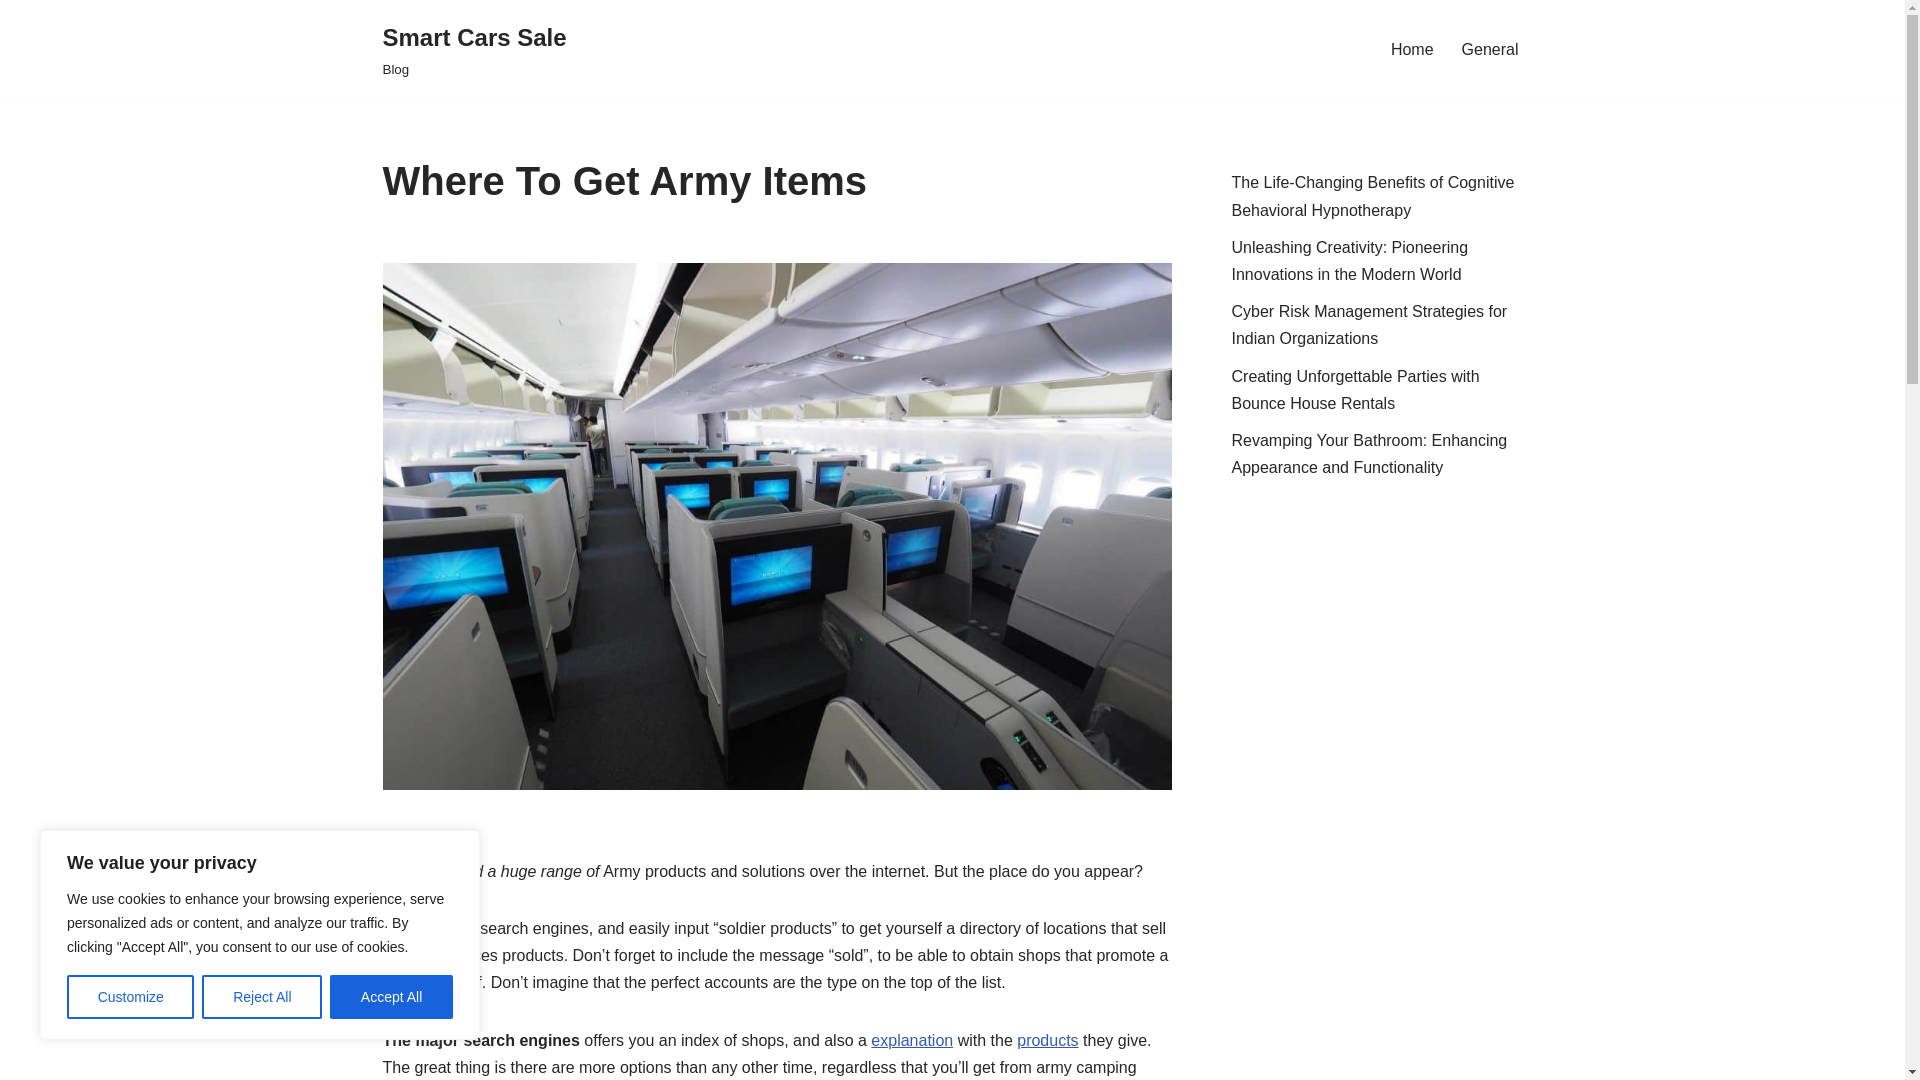  I want to click on Reject All, so click(262, 997).